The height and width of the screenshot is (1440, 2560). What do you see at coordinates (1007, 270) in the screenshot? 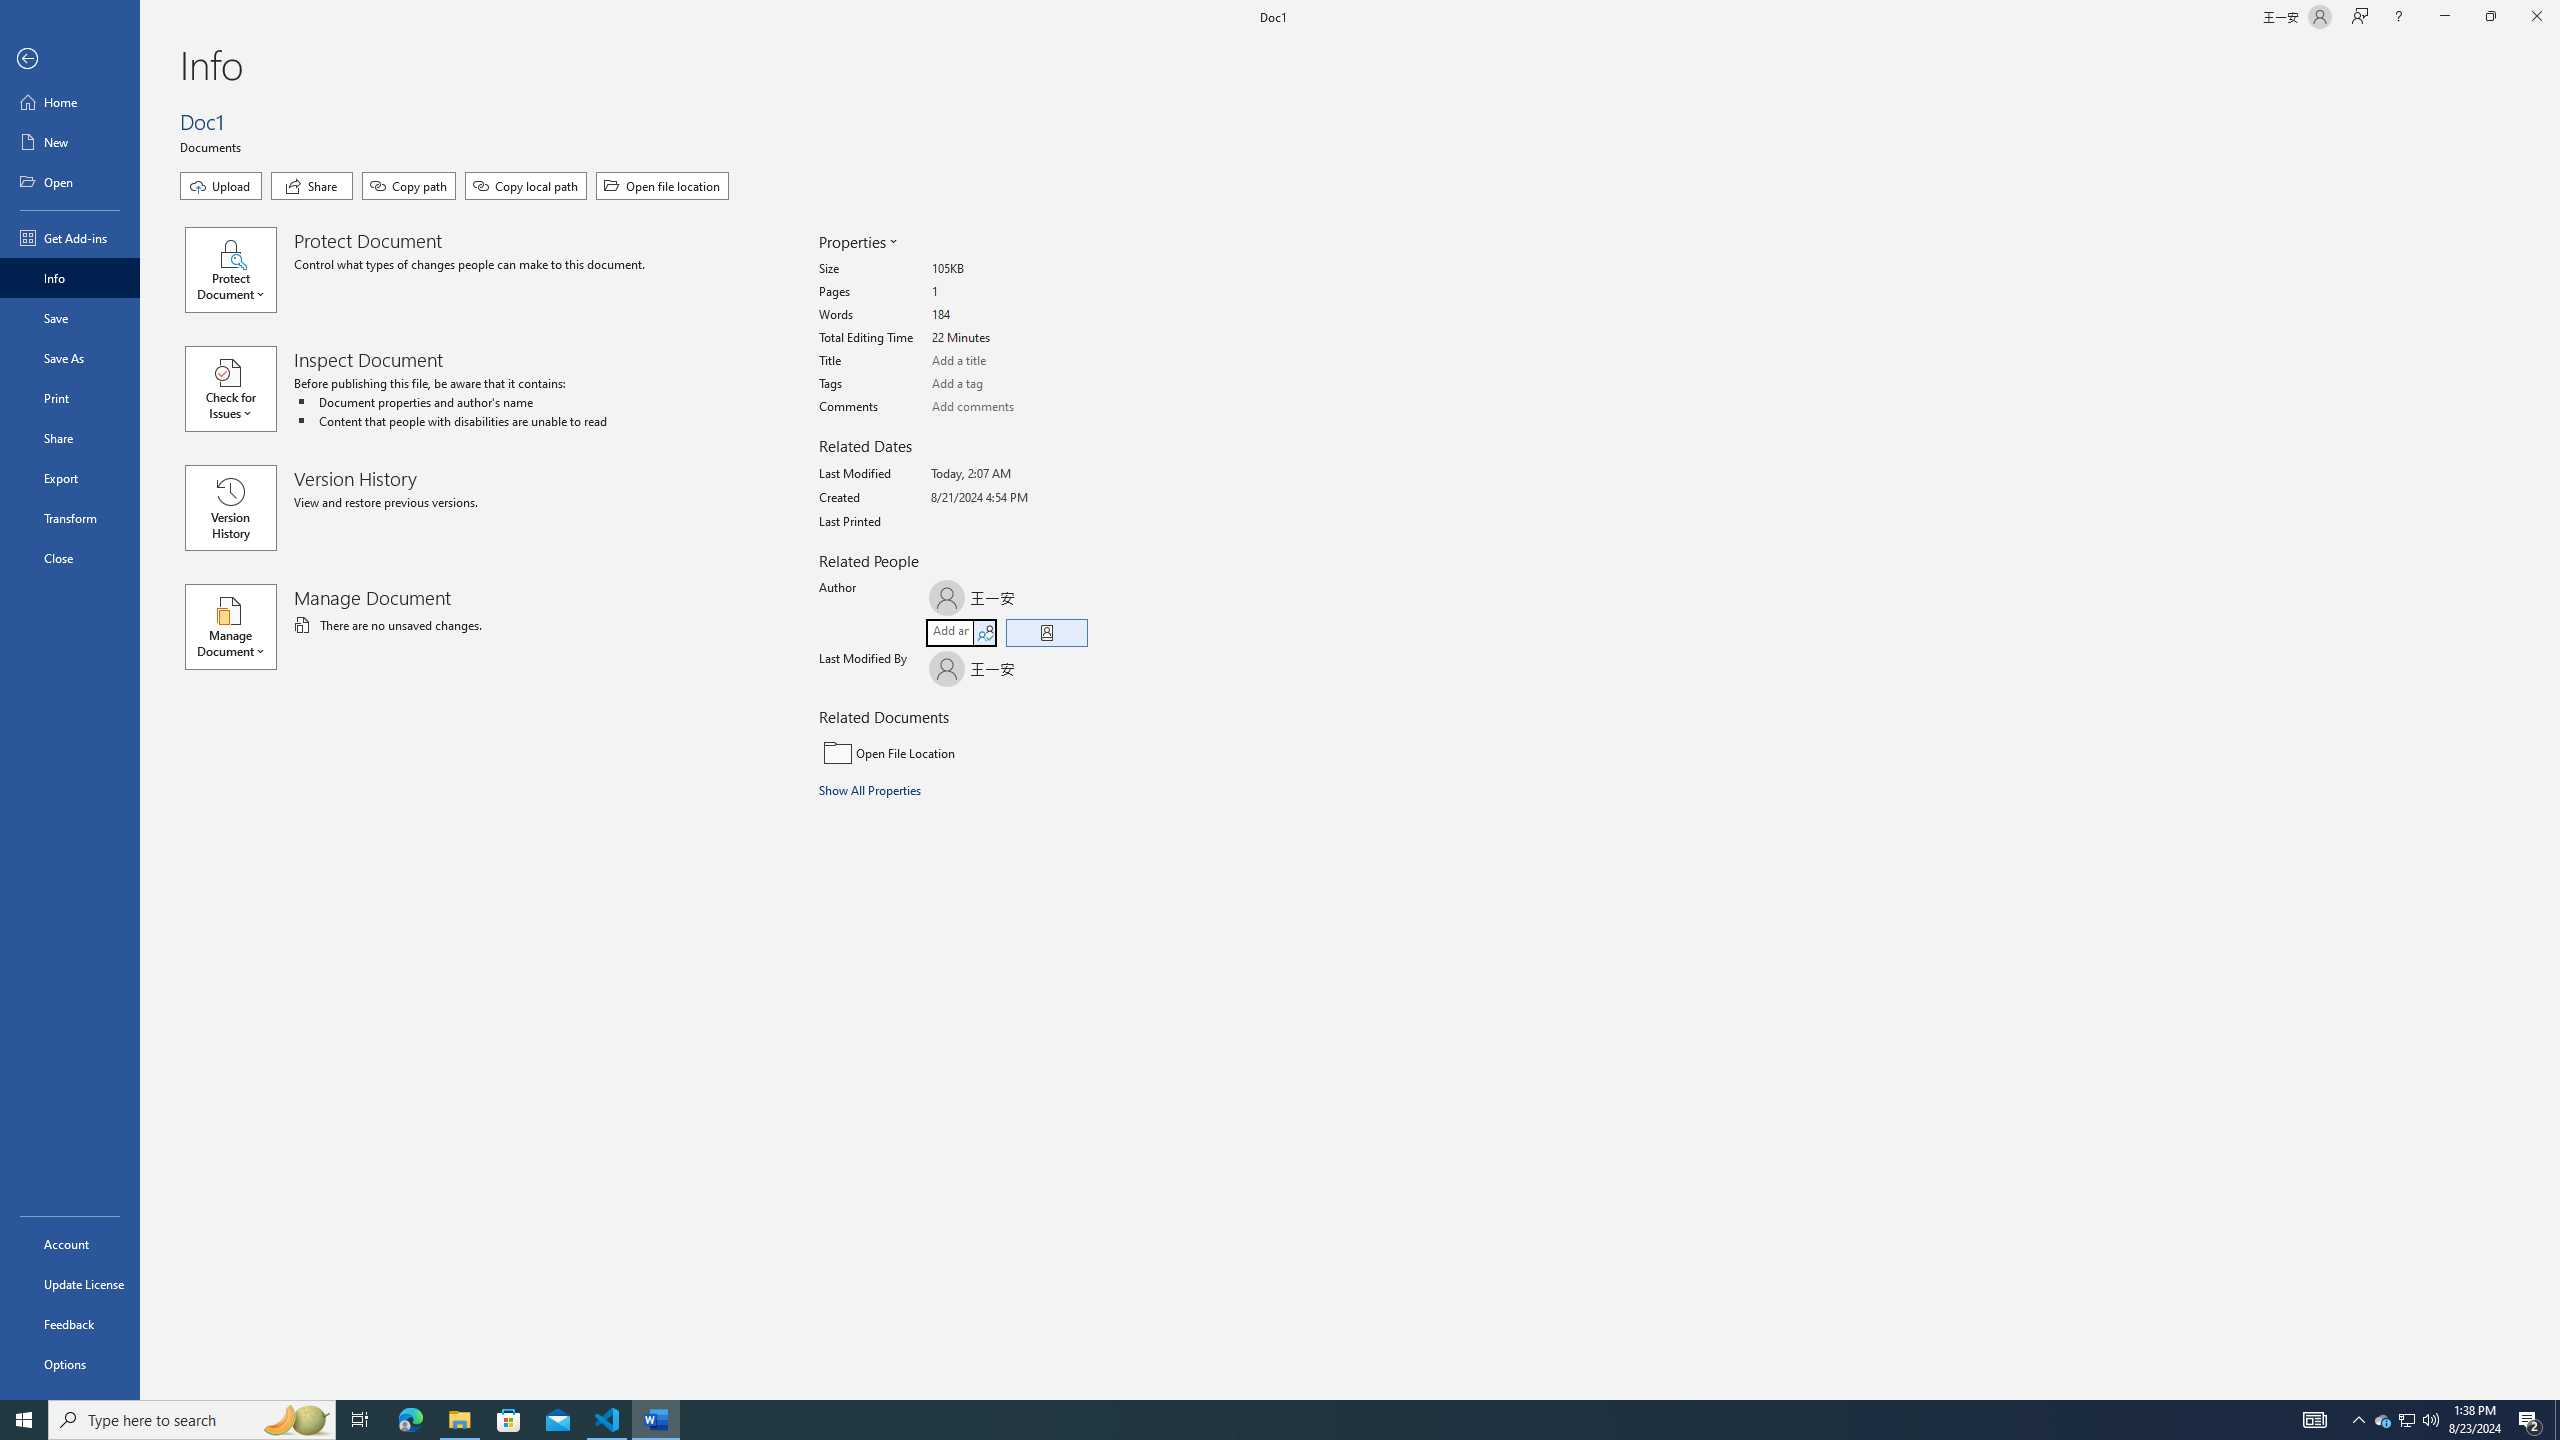
I see `Size` at bounding box center [1007, 270].